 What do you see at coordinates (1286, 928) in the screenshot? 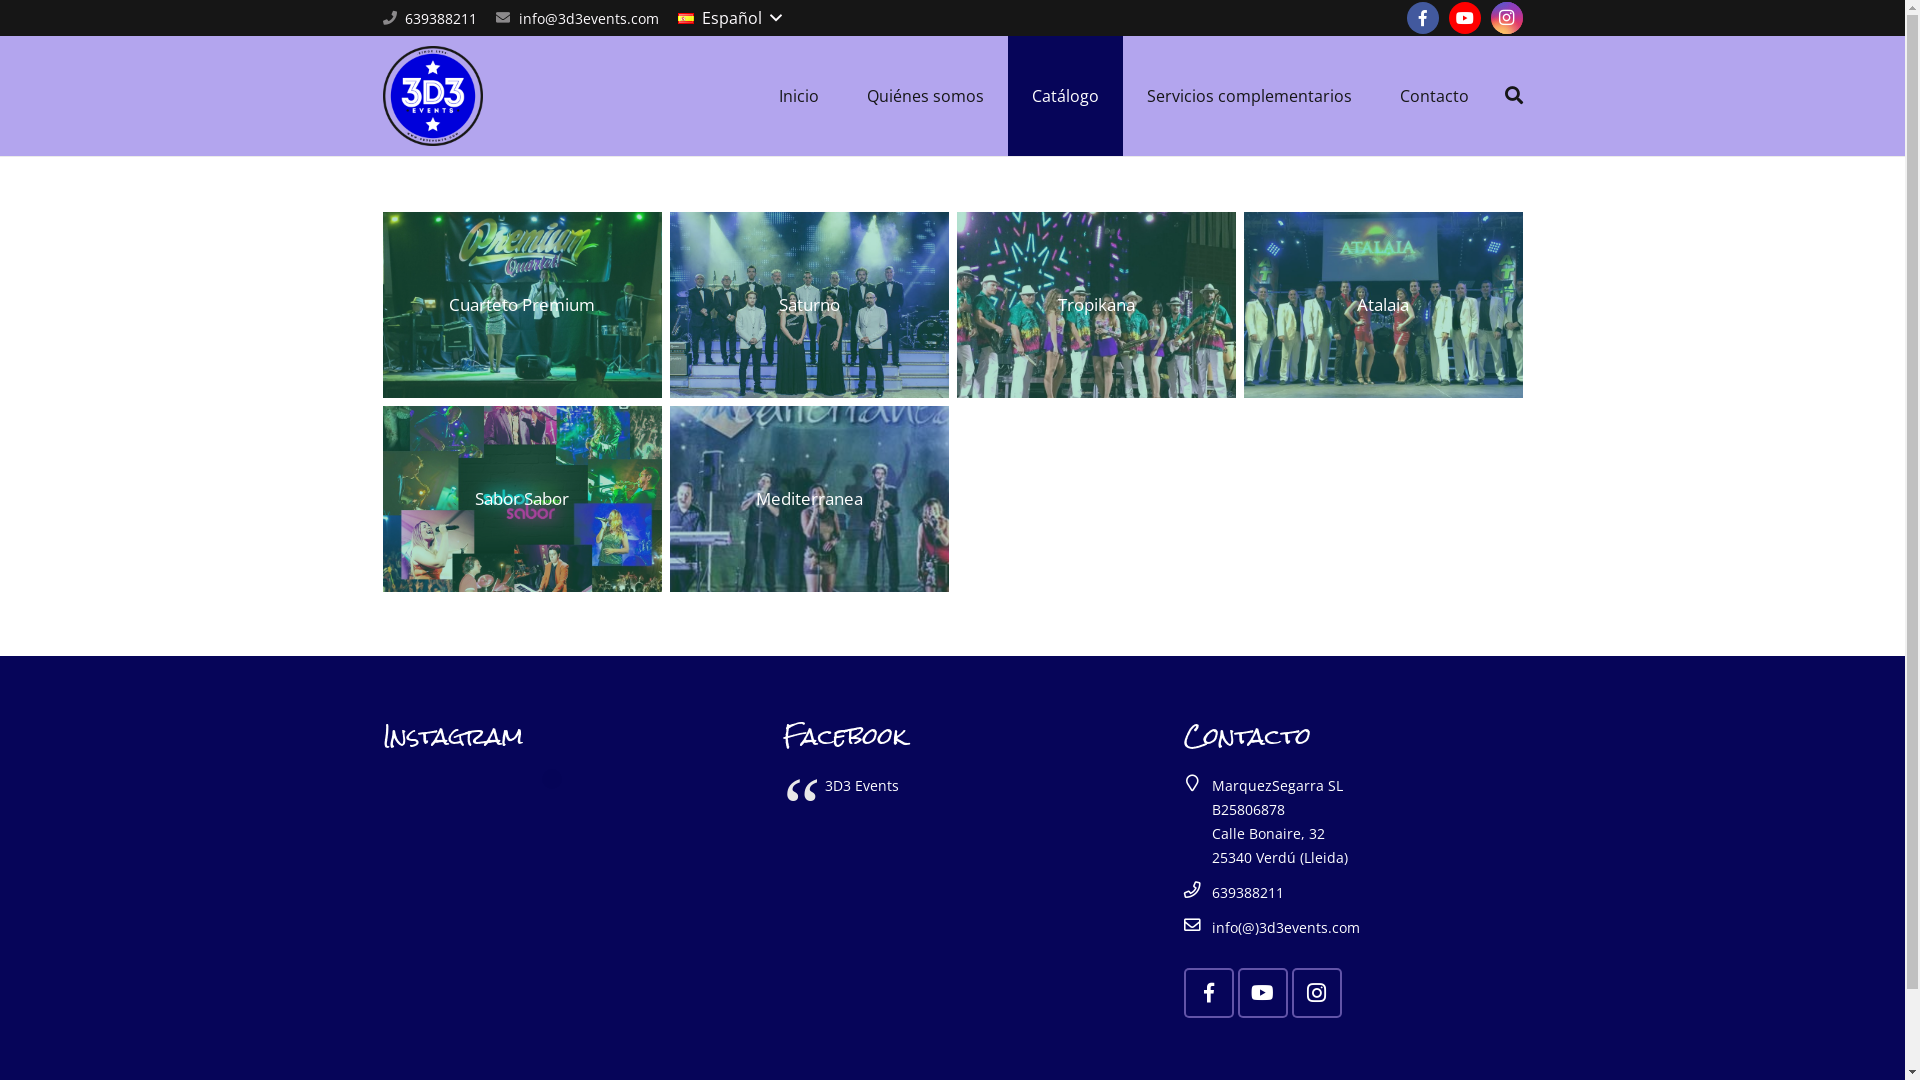
I see `info(@)3d3events.com` at bounding box center [1286, 928].